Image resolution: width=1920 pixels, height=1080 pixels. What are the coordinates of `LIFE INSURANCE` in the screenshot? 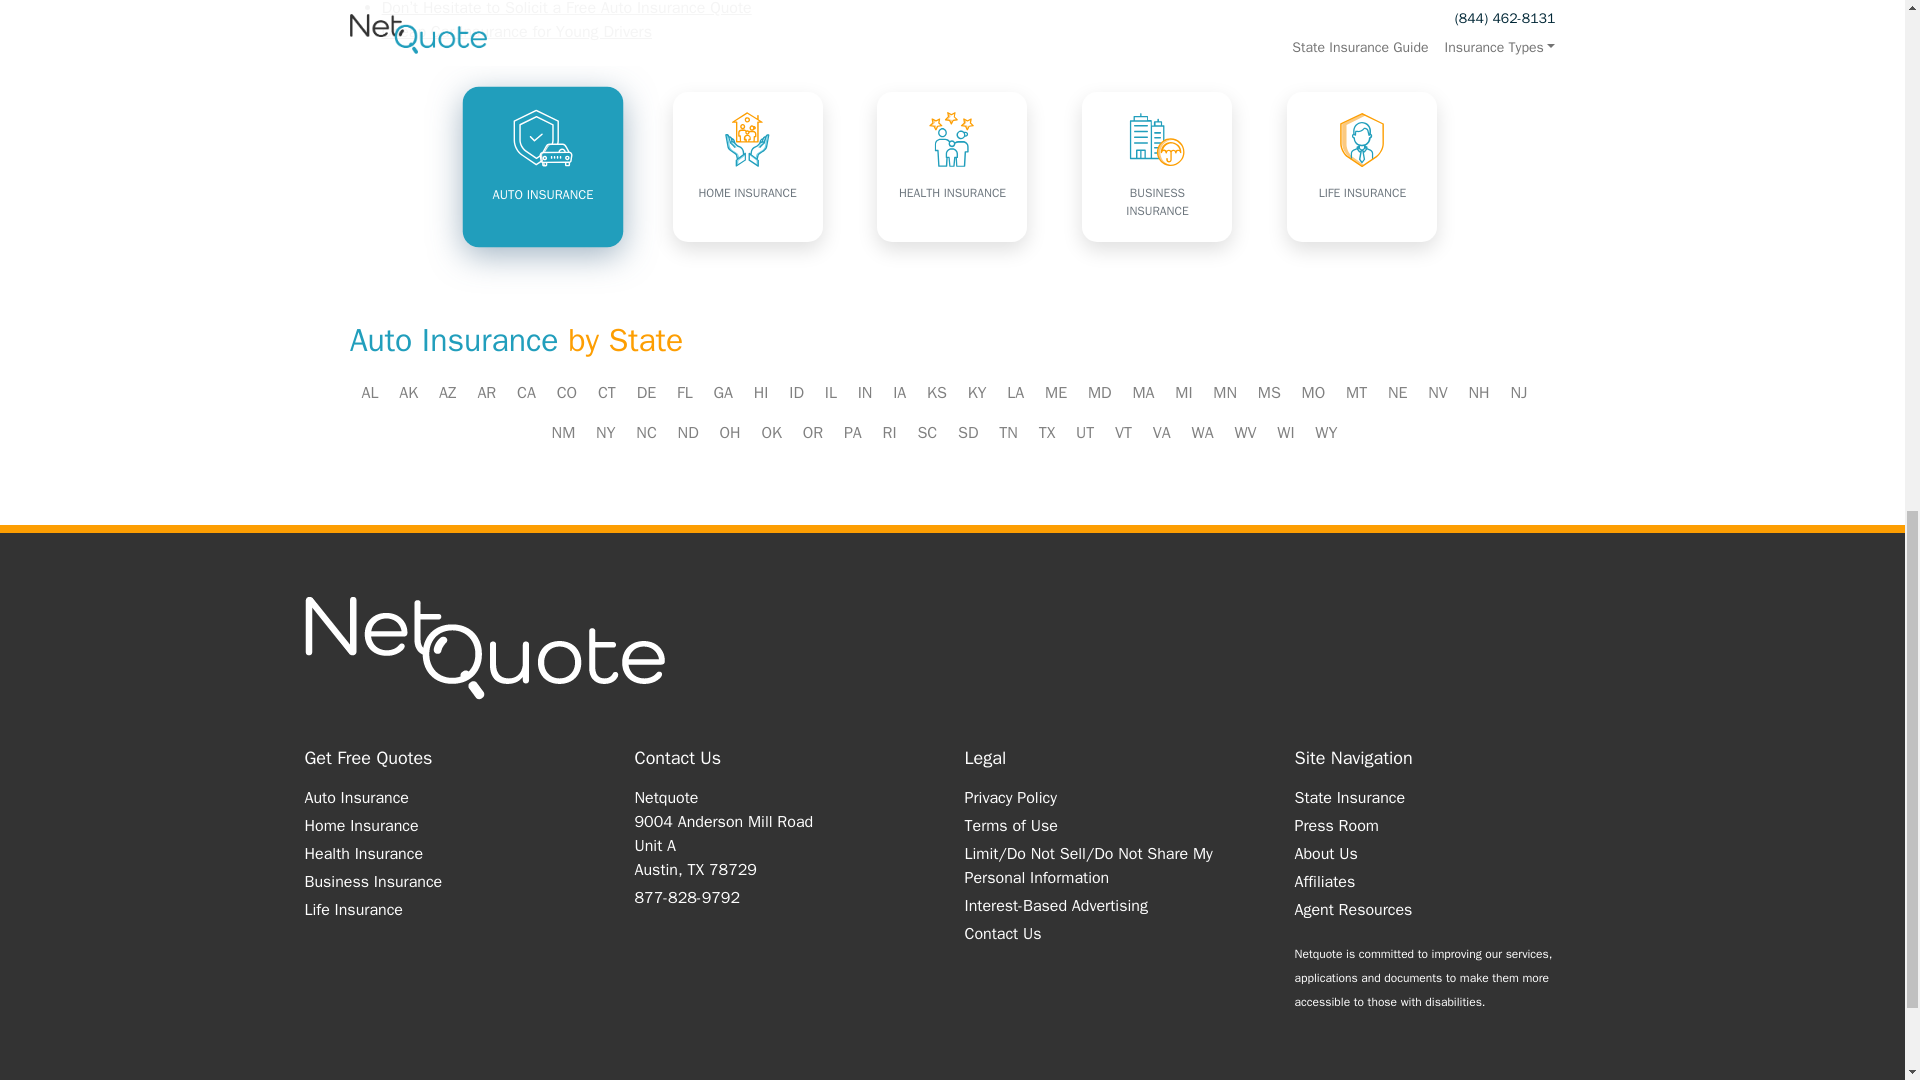 It's located at (1361, 166).